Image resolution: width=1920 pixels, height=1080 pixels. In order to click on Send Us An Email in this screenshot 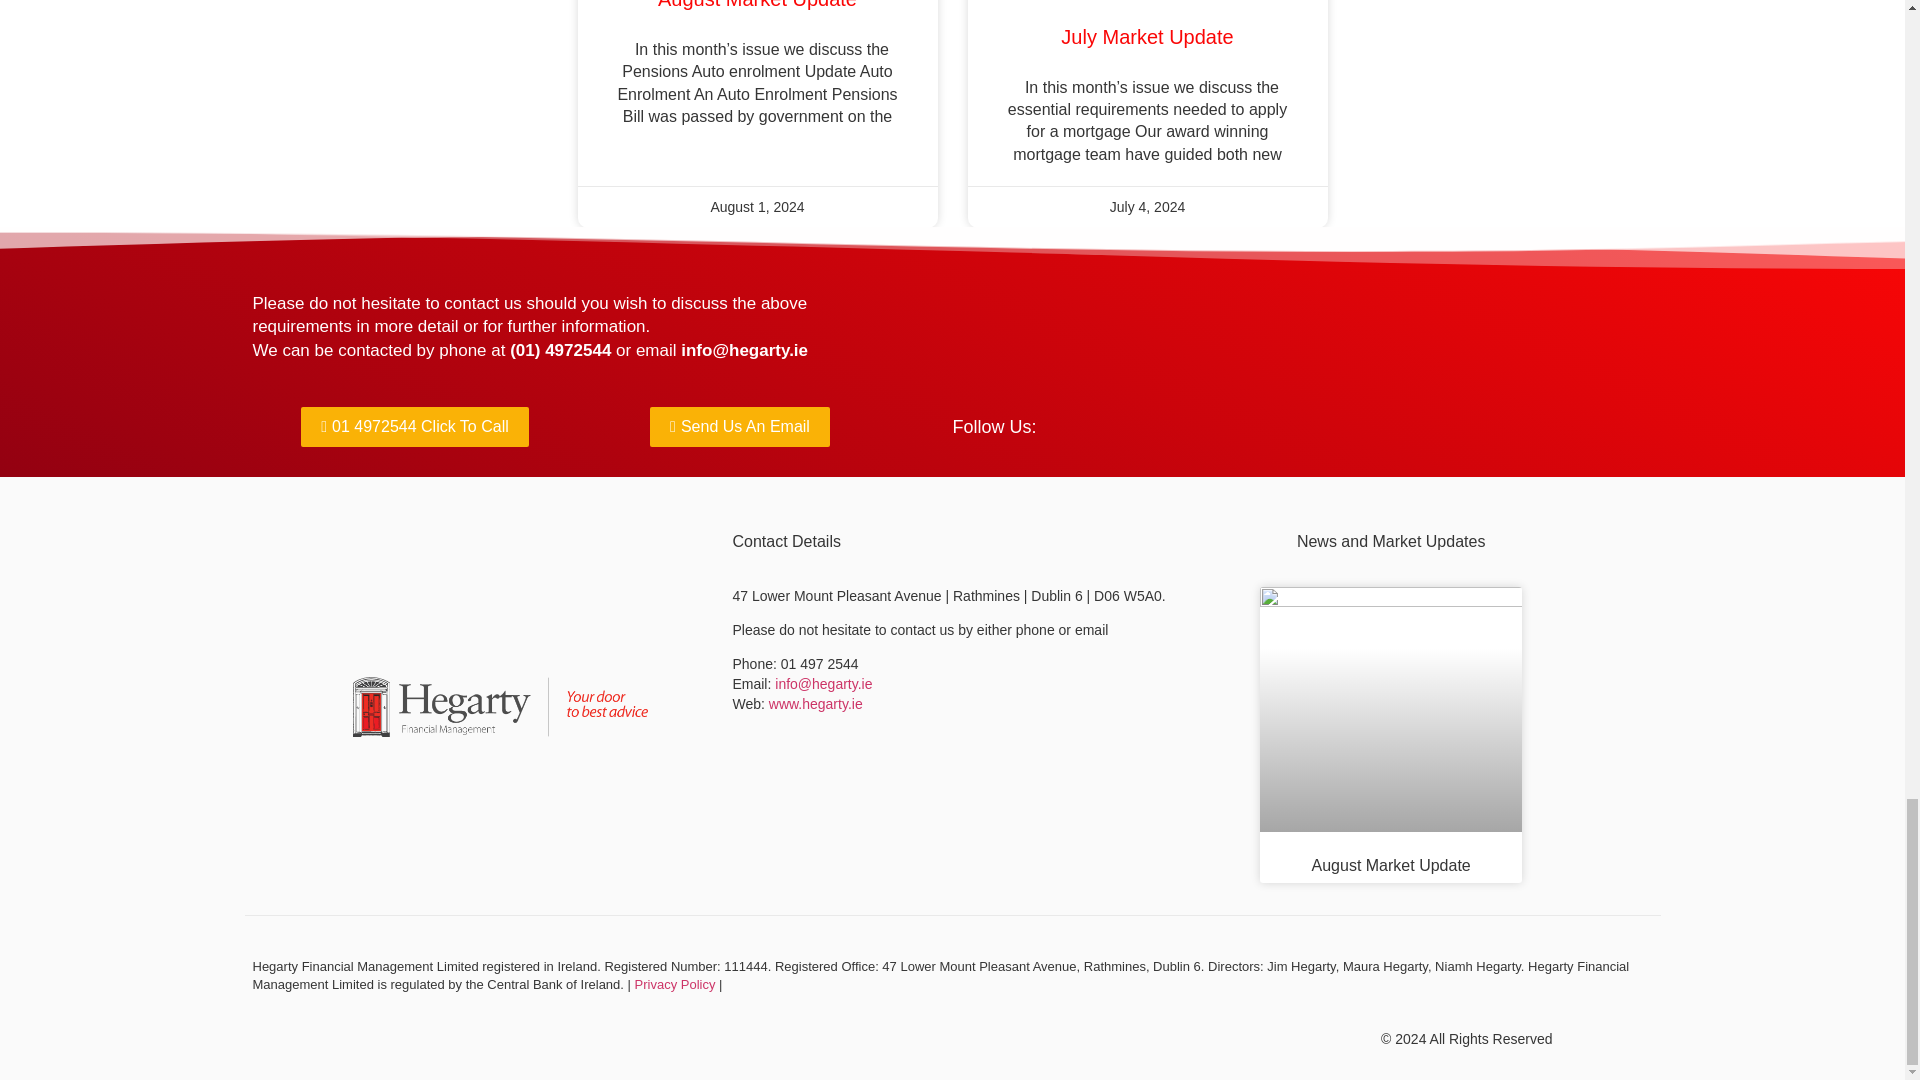, I will do `click(740, 426)`.